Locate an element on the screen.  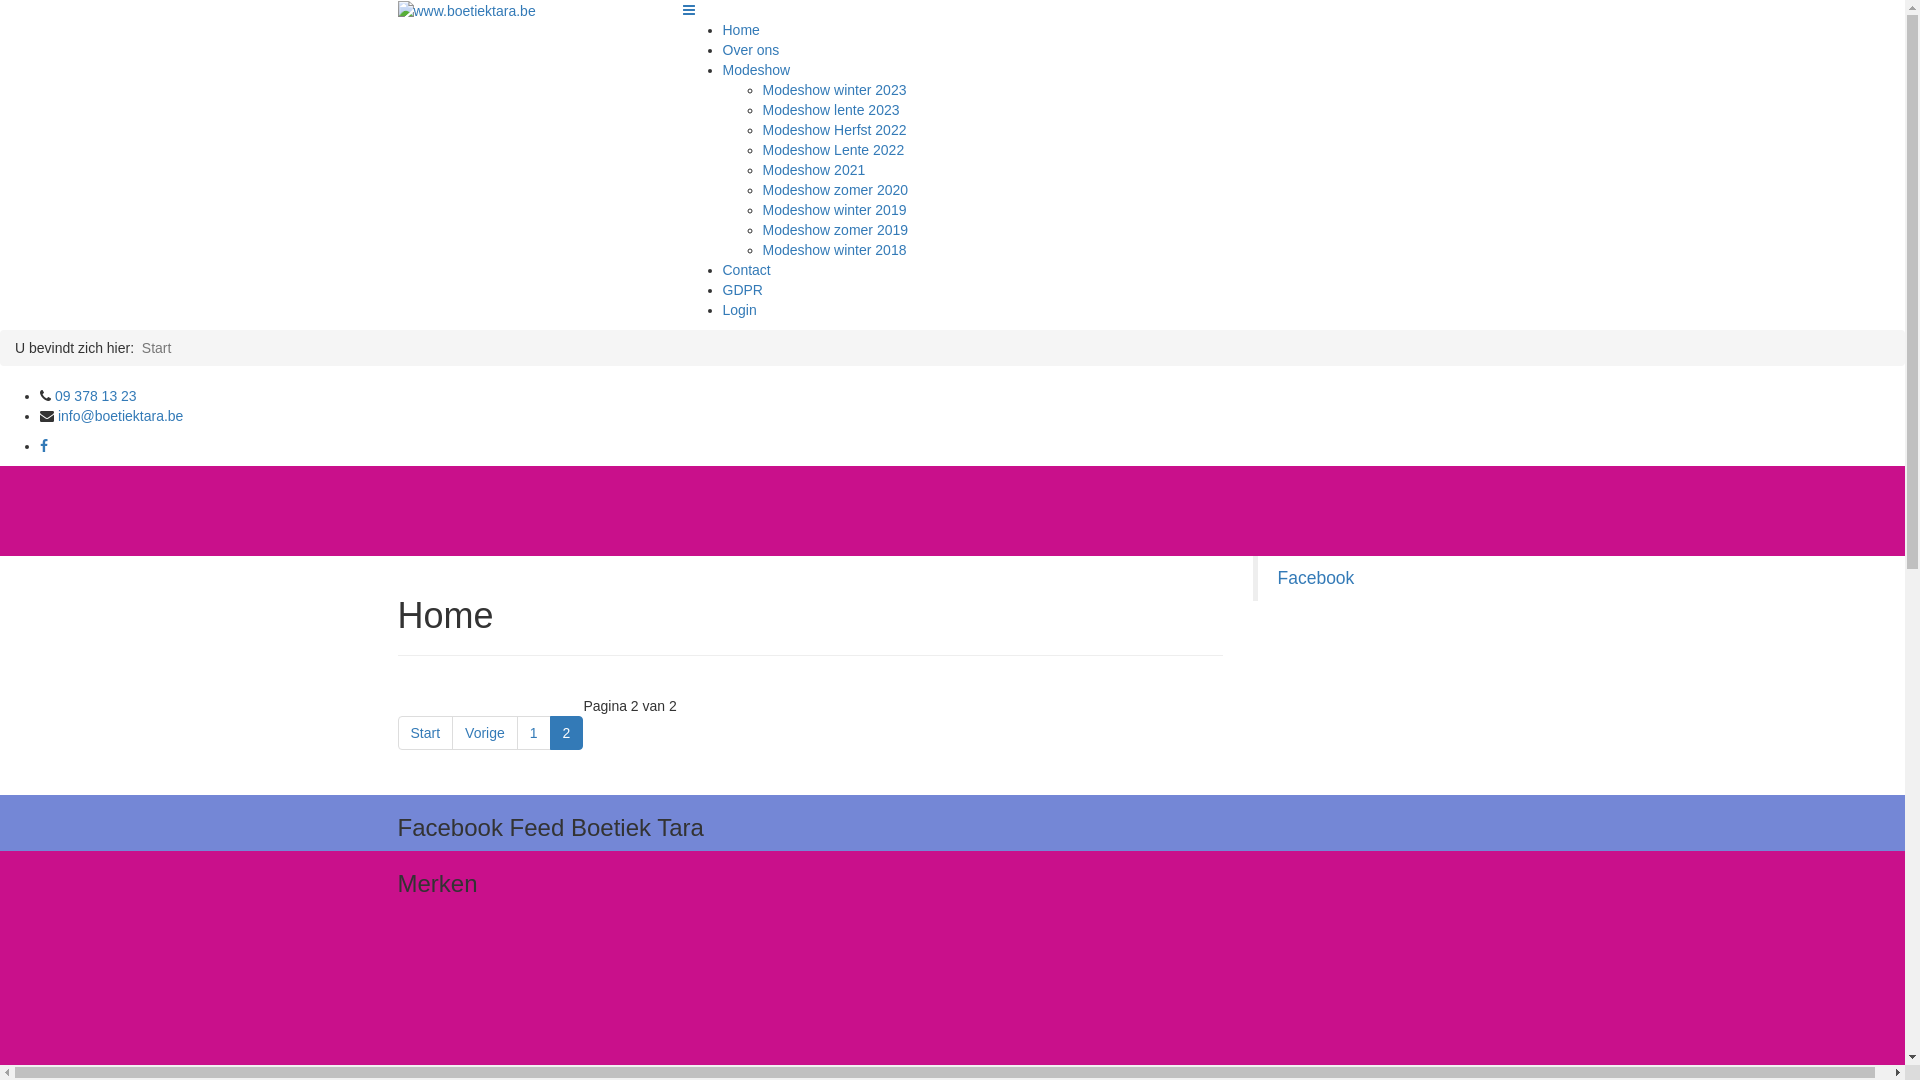
Home is located at coordinates (740, 30).